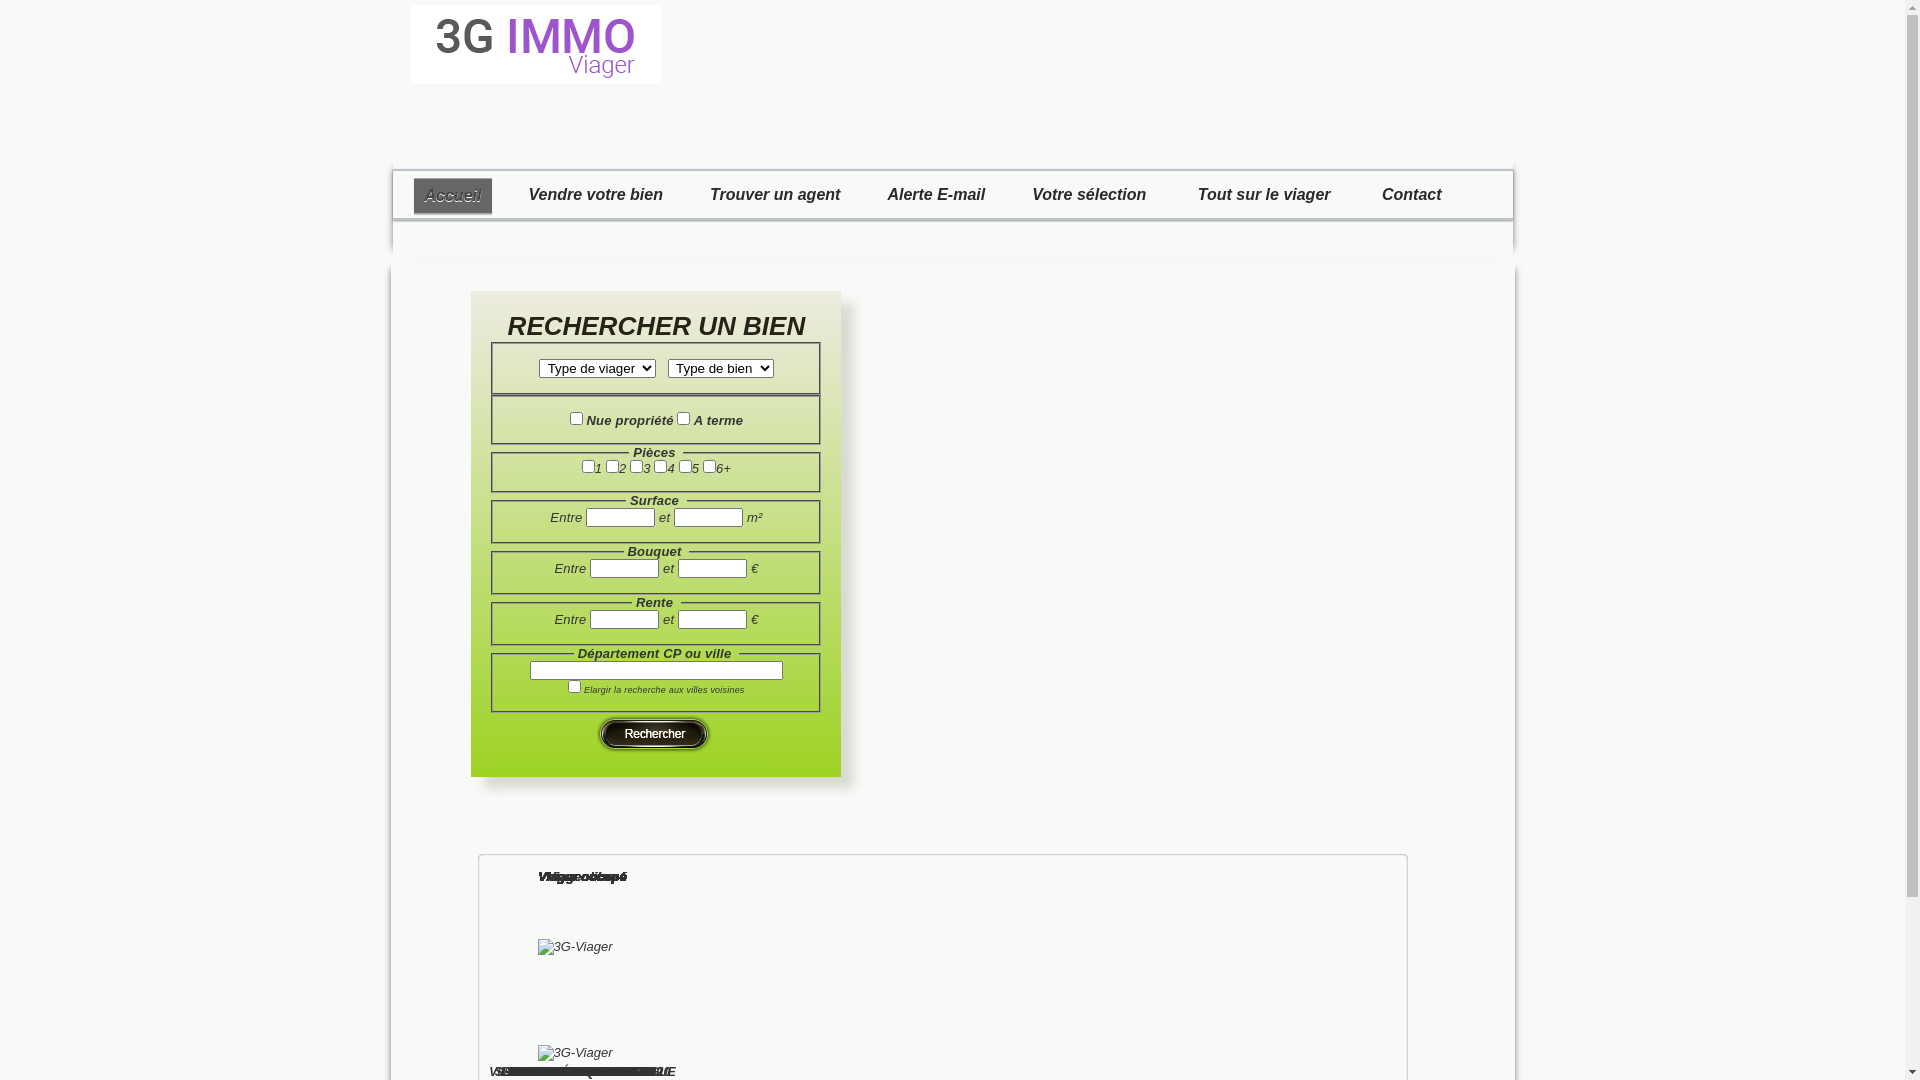 The width and height of the screenshot is (1920, 1080). What do you see at coordinates (1412, 195) in the screenshot?
I see ` Contact ` at bounding box center [1412, 195].